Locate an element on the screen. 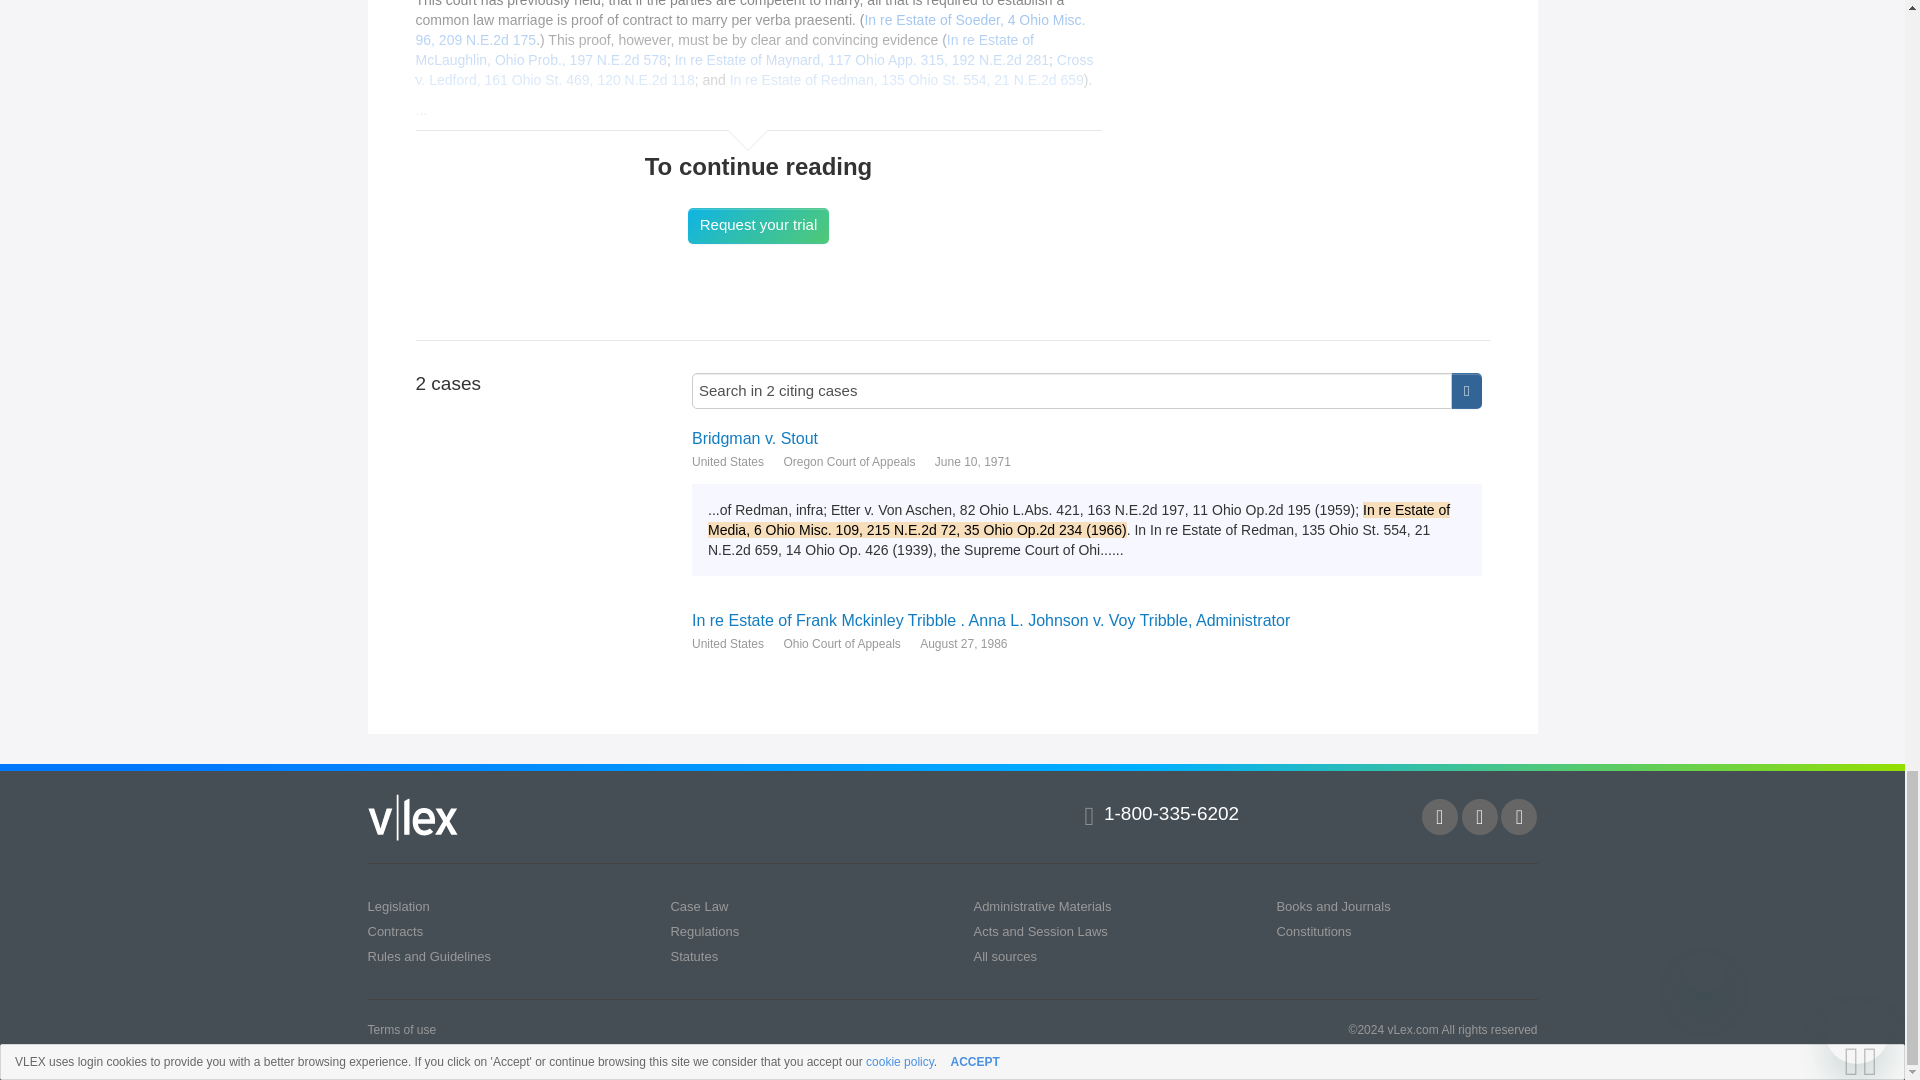 The width and height of the screenshot is (1920, 1080). vLex is located at coordinates (413, 817).